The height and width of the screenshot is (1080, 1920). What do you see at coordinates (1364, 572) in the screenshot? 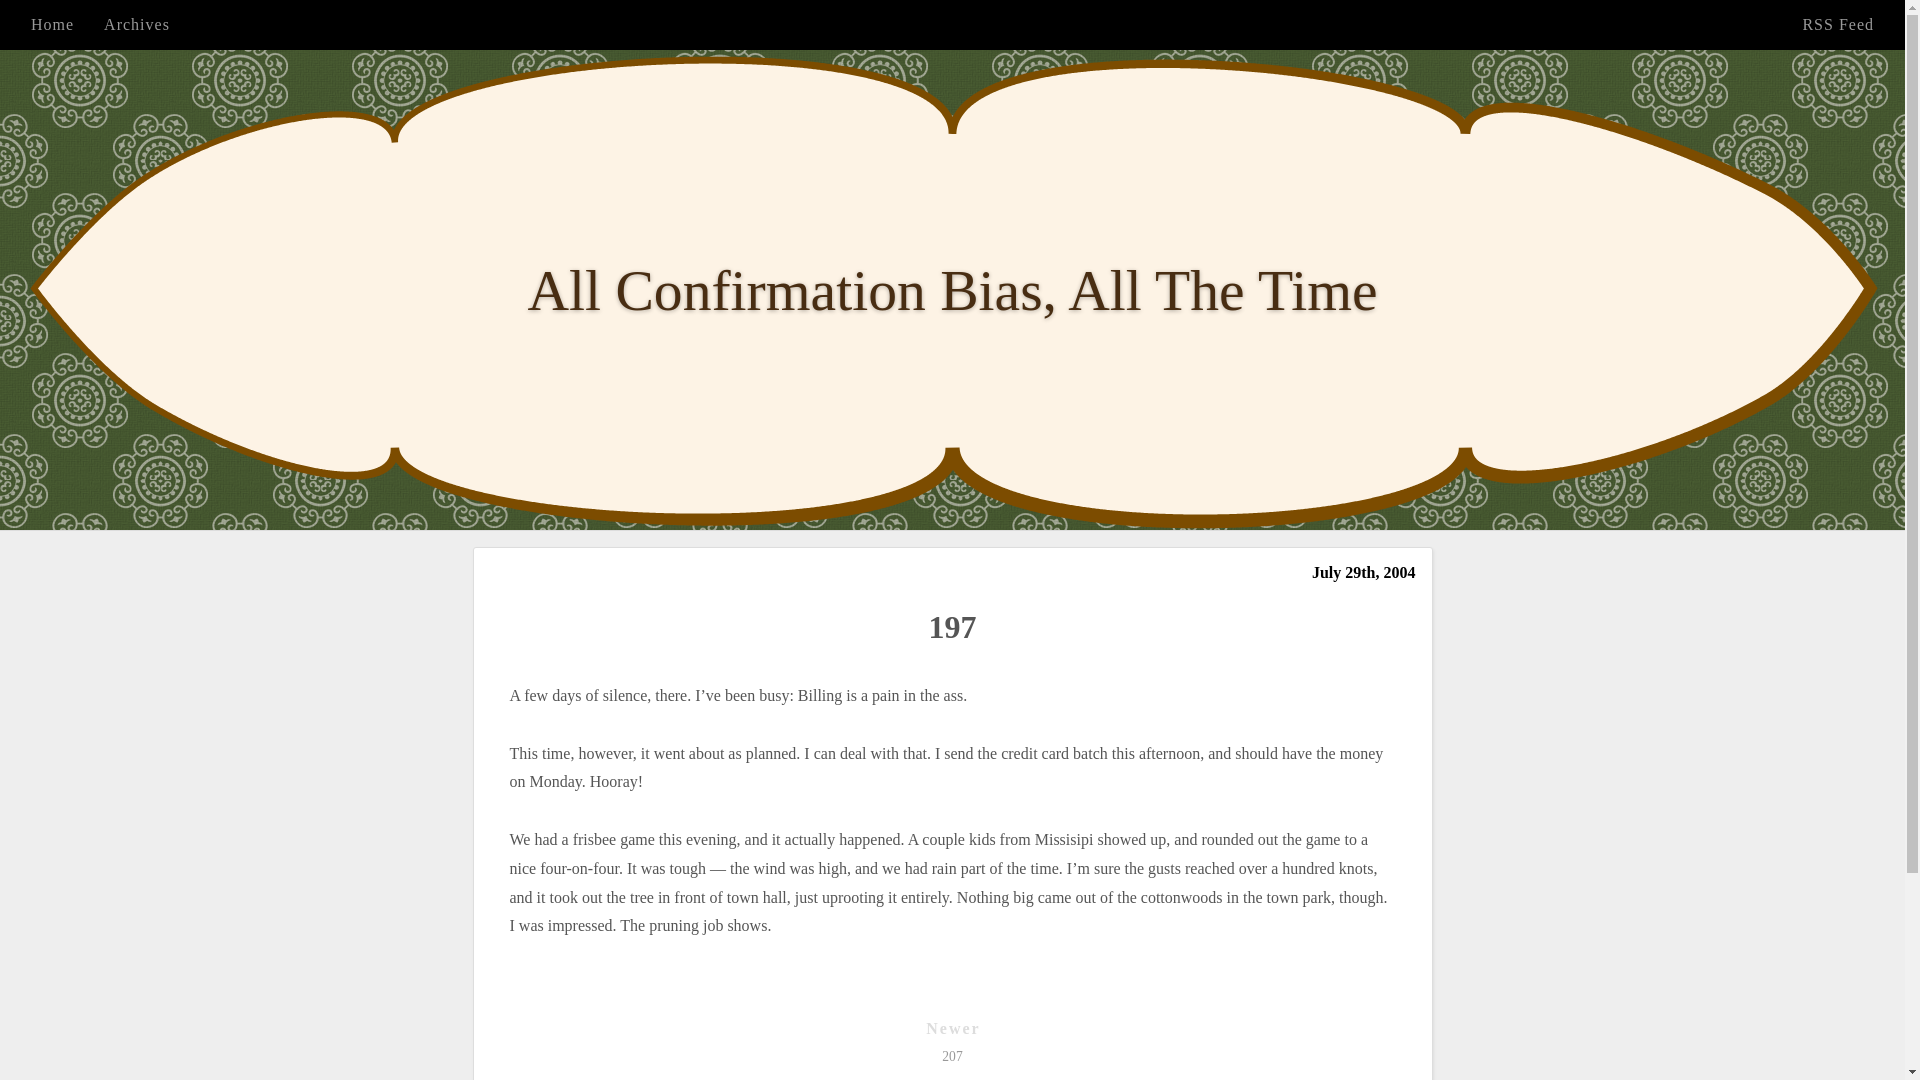
I see `July 29th, 2004` at bounding box center [1364, 572].